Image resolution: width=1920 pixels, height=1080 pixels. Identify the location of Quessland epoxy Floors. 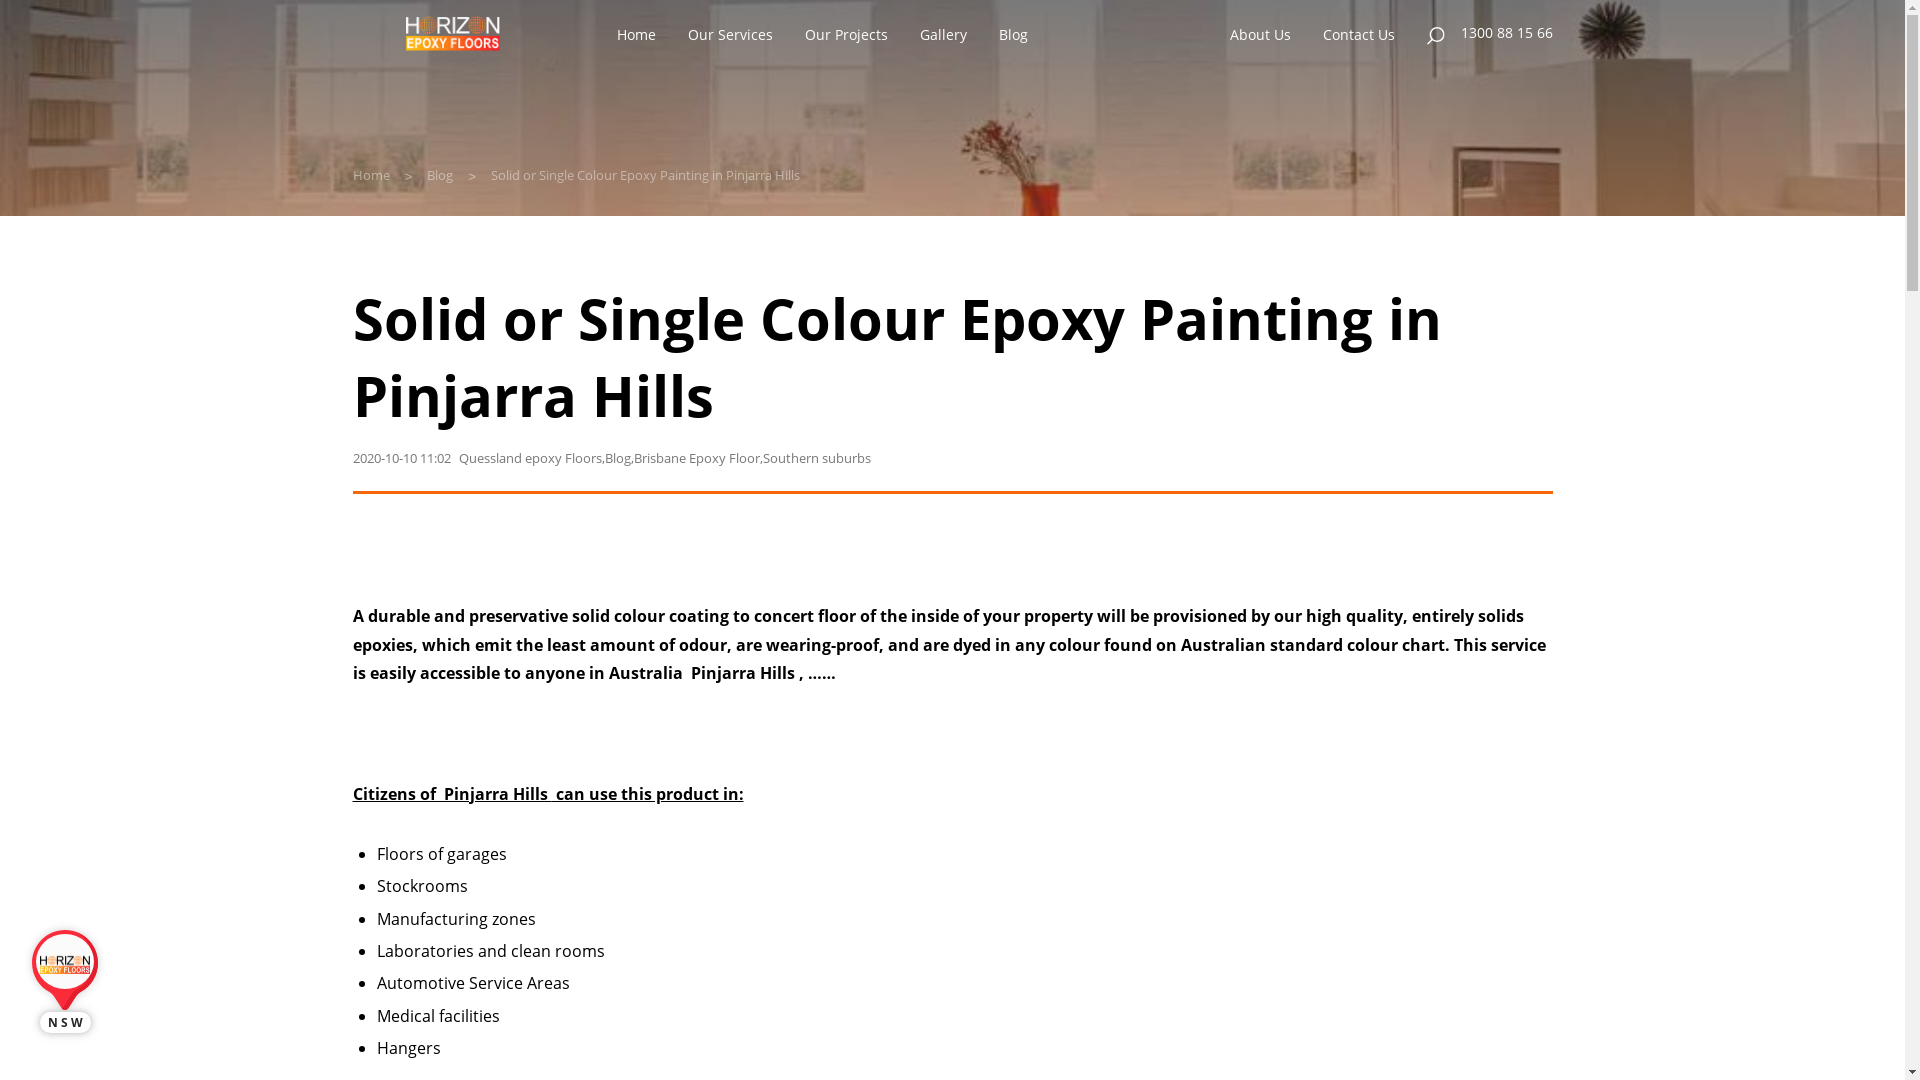
(530, 460).